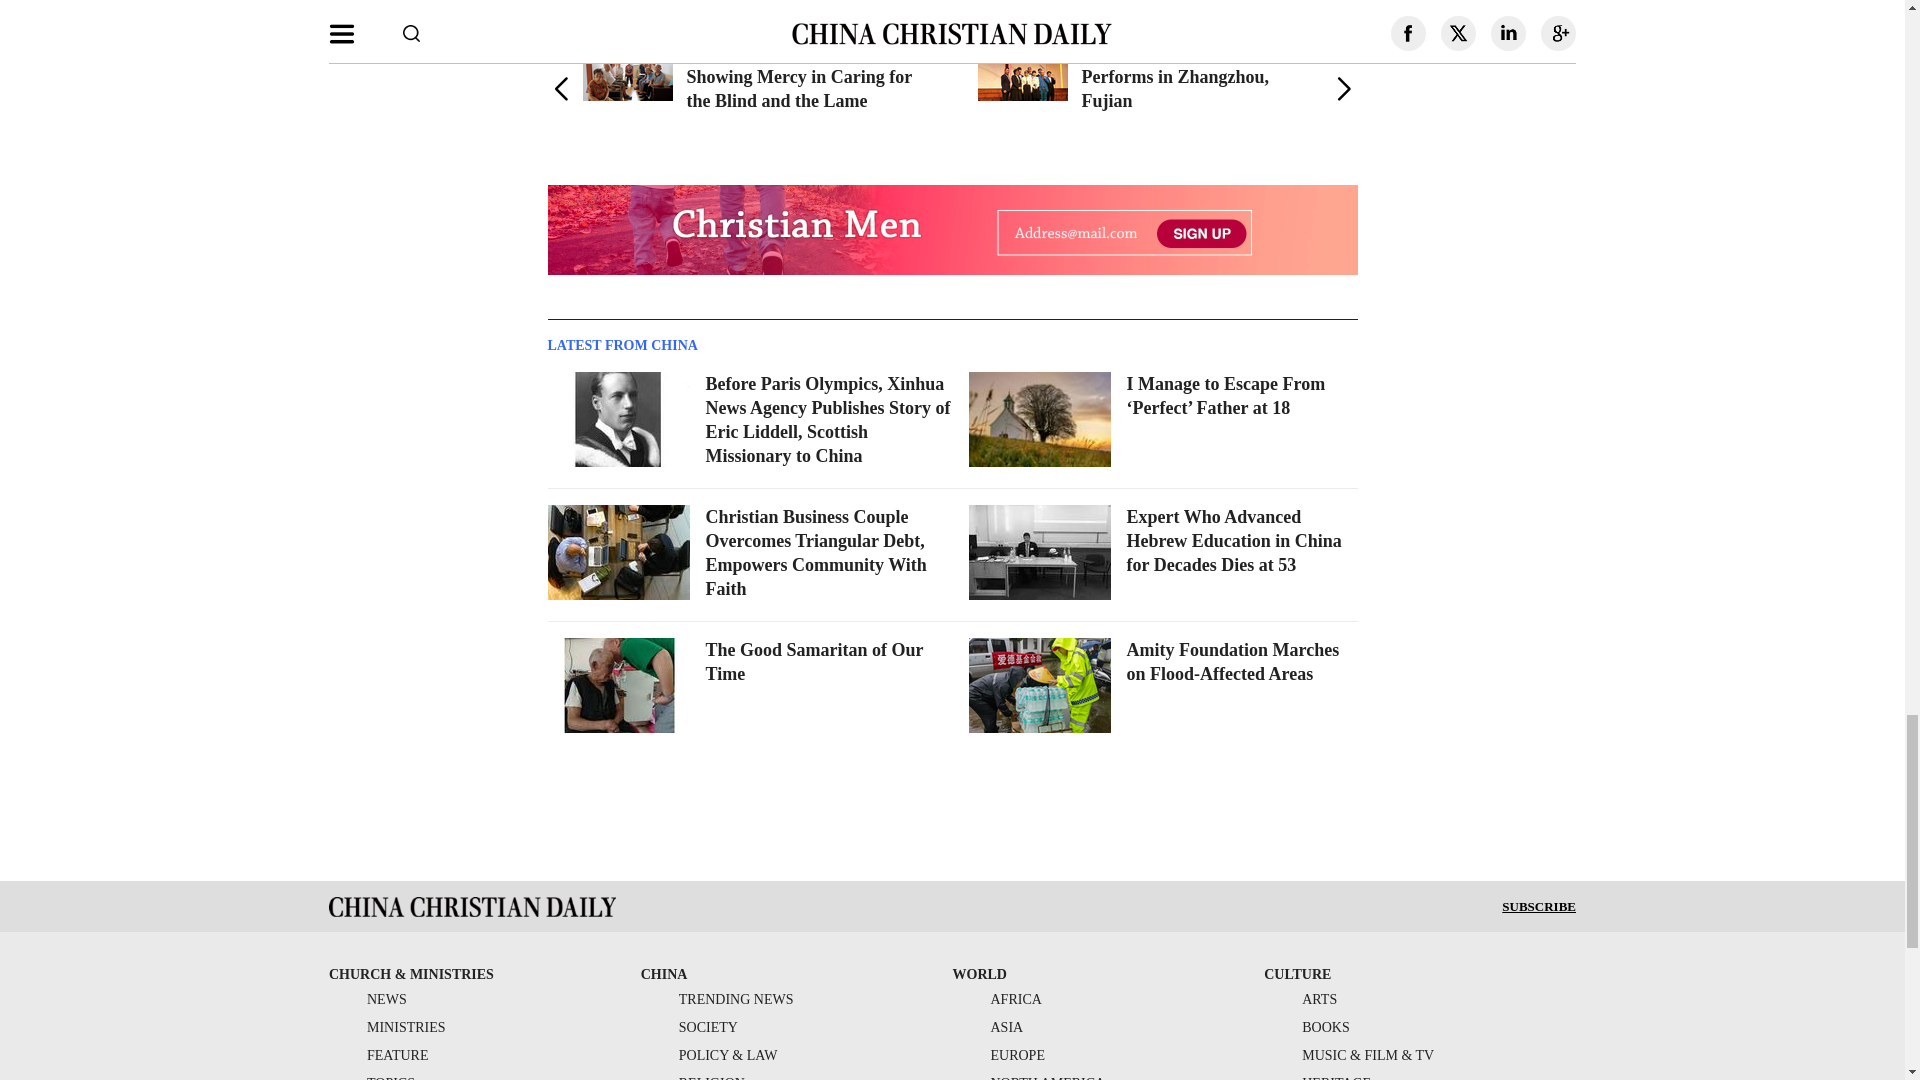 This screenshot has height=1080, width=1920. I want to click on The Good Samaritan of Our Time, so click(814, 662).